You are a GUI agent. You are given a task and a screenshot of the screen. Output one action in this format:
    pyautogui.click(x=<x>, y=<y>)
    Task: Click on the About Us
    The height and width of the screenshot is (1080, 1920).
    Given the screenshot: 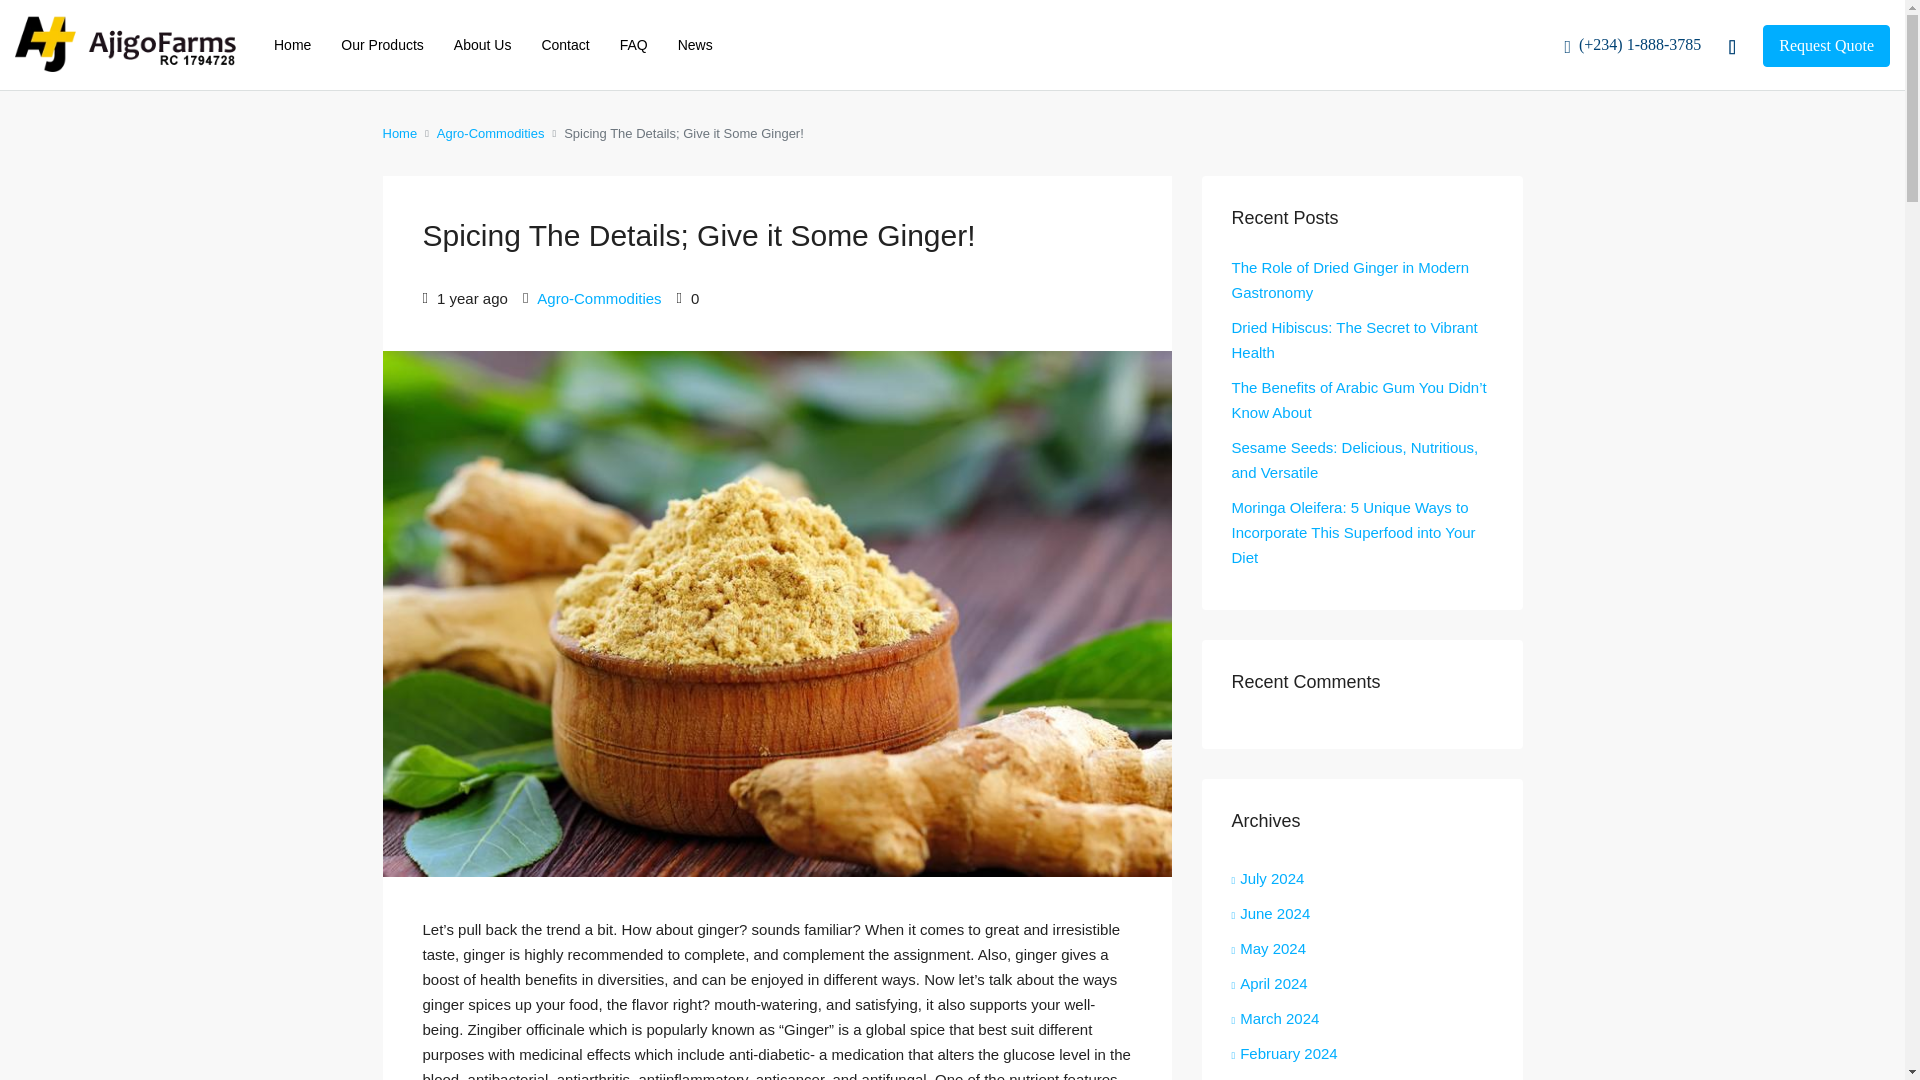 What is the action you would take?
    pyautogui.click(x=482, y=44)
    